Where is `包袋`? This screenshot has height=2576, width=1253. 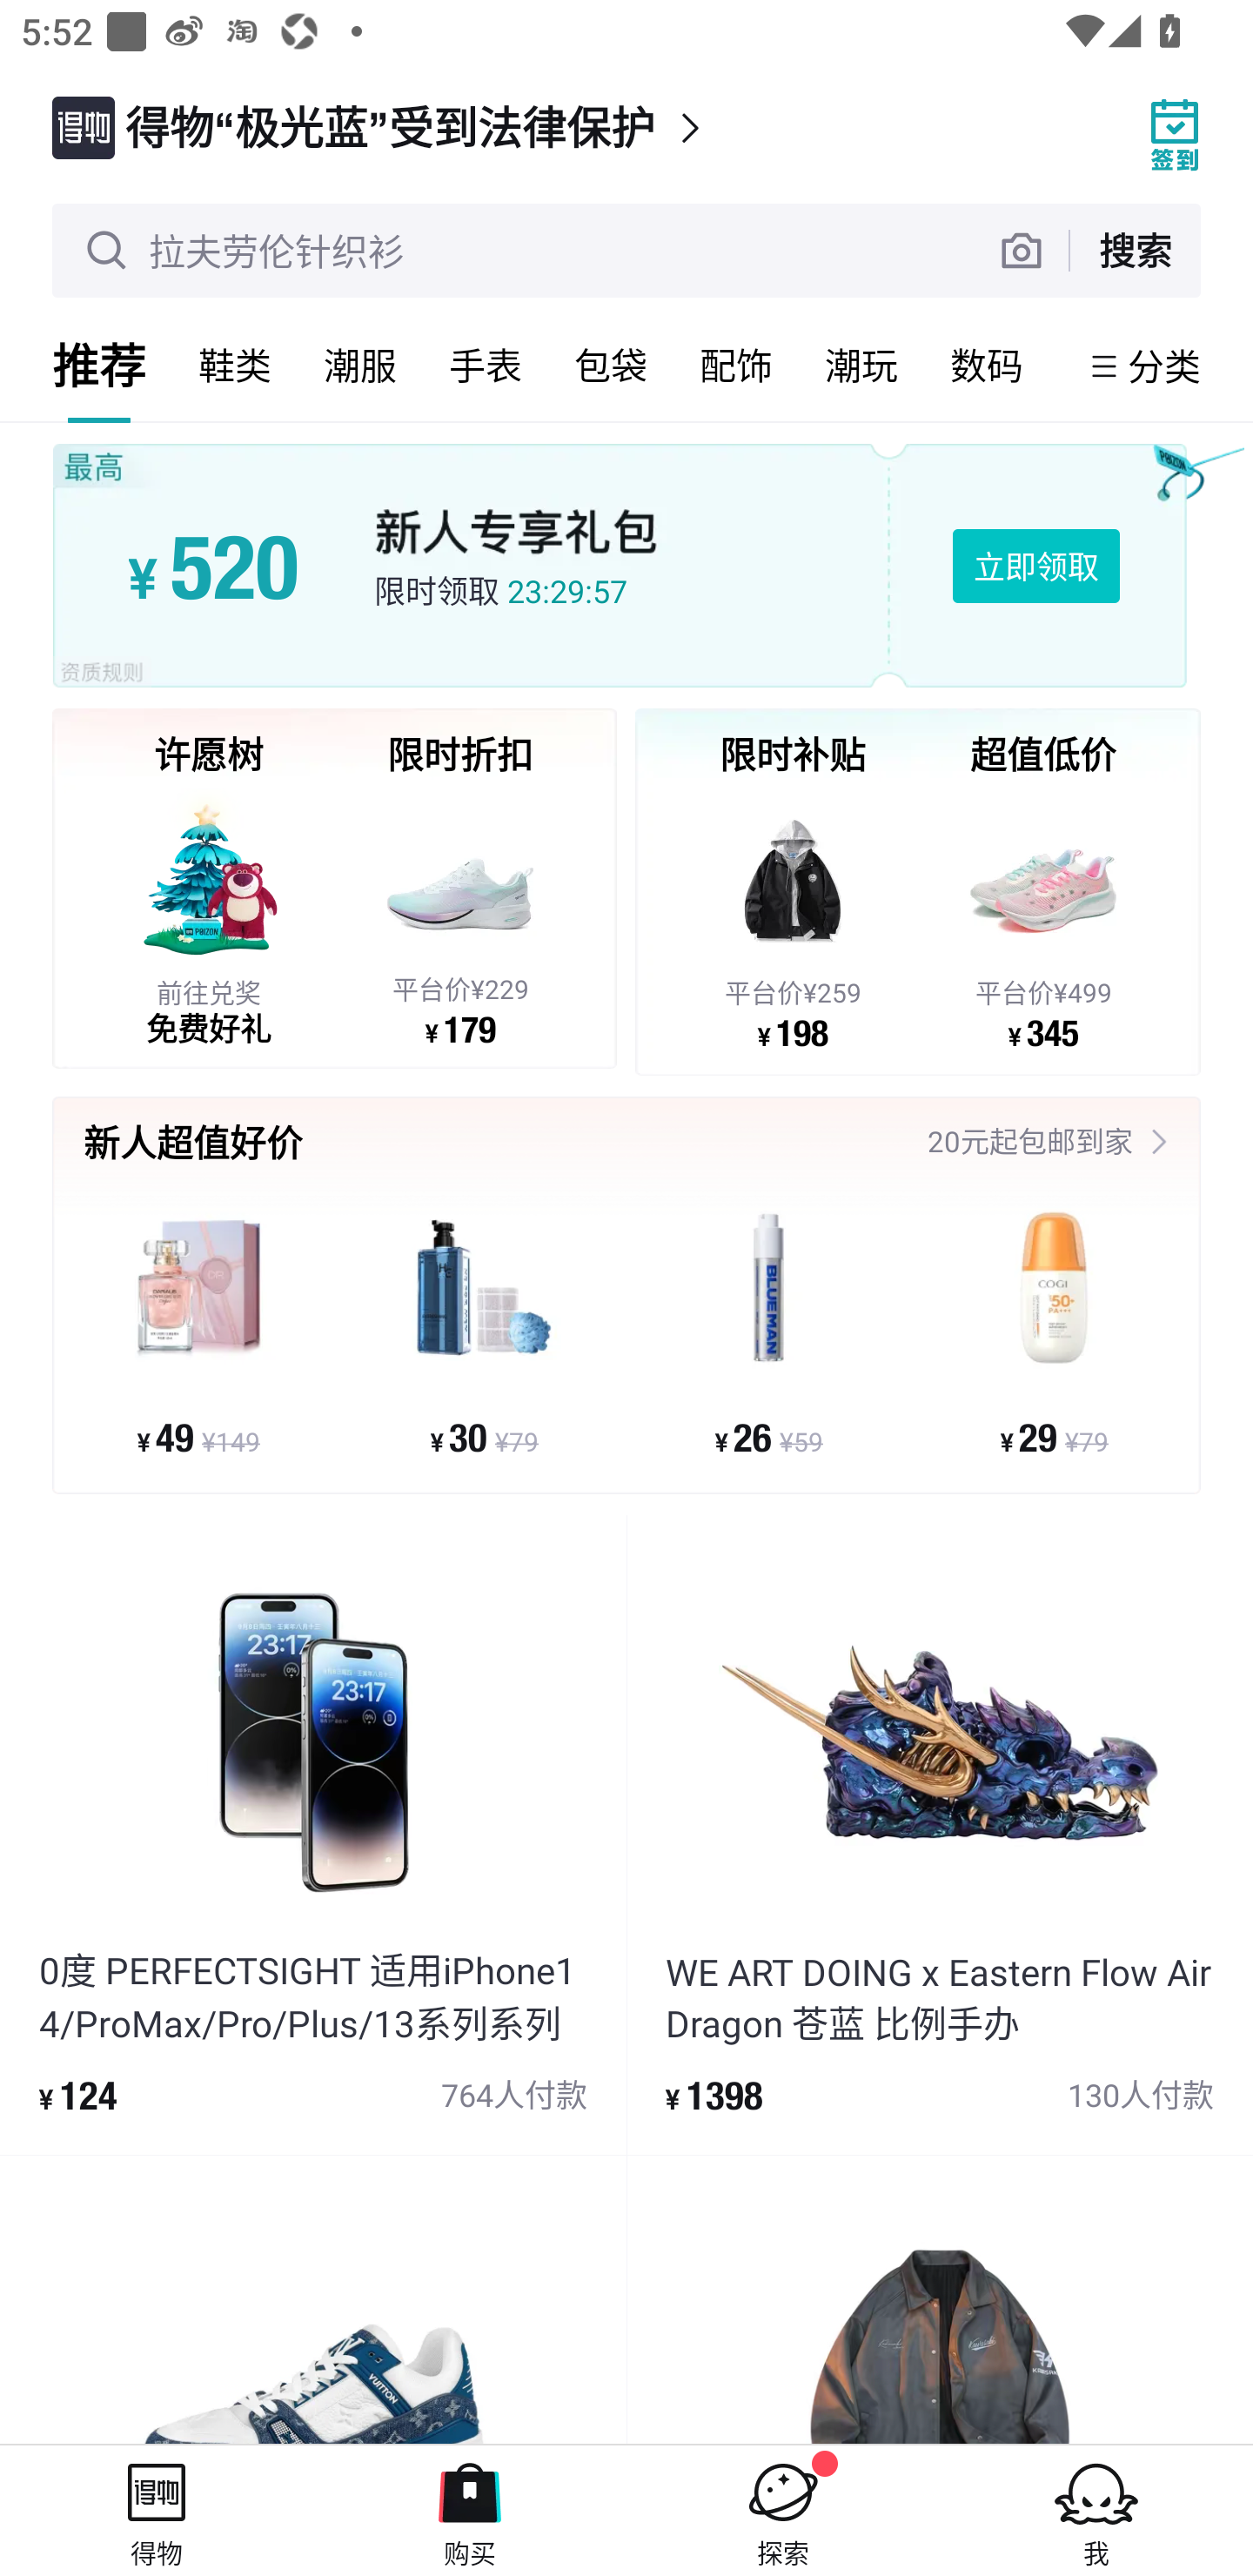
包袋 is located at coordinates (611, 366).